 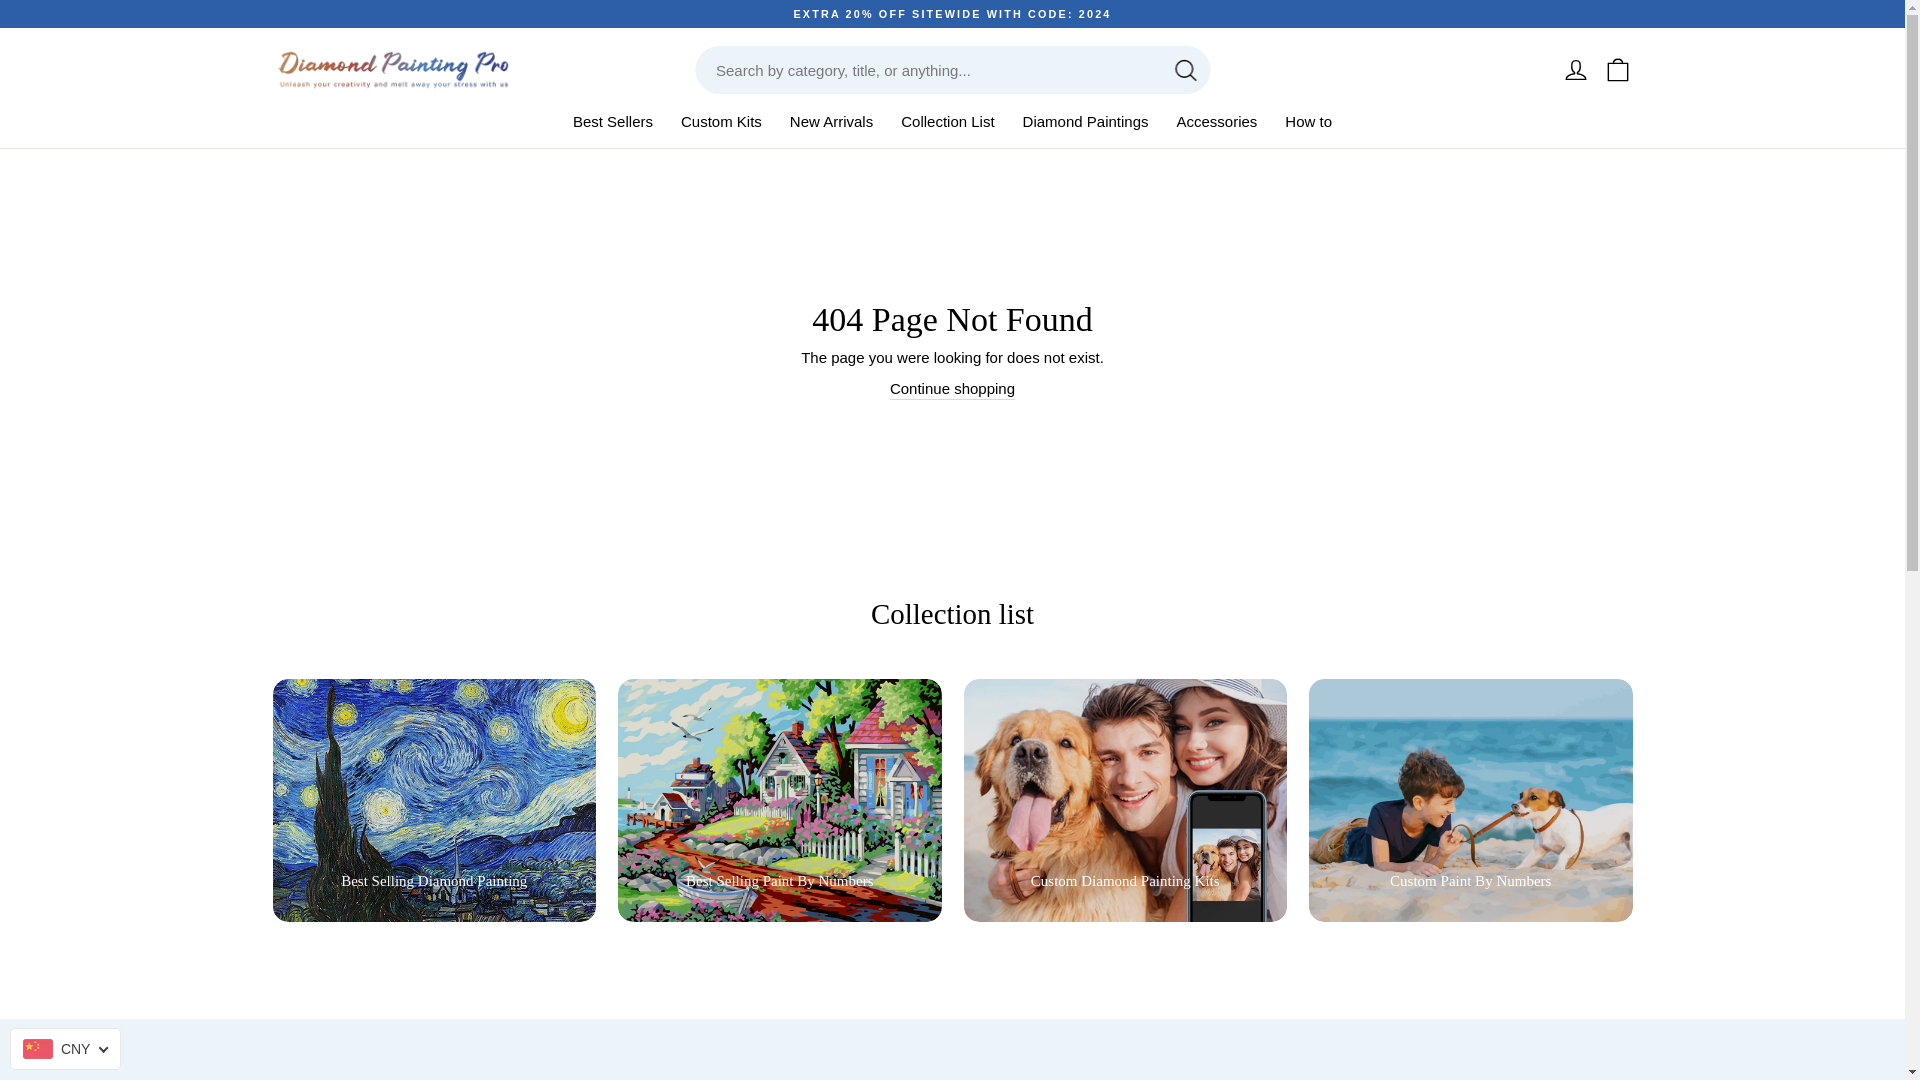 What do you see at coordinates (831, 120) in the screenshot?
I see `New Arrivals` at bounding box center [831, 120].